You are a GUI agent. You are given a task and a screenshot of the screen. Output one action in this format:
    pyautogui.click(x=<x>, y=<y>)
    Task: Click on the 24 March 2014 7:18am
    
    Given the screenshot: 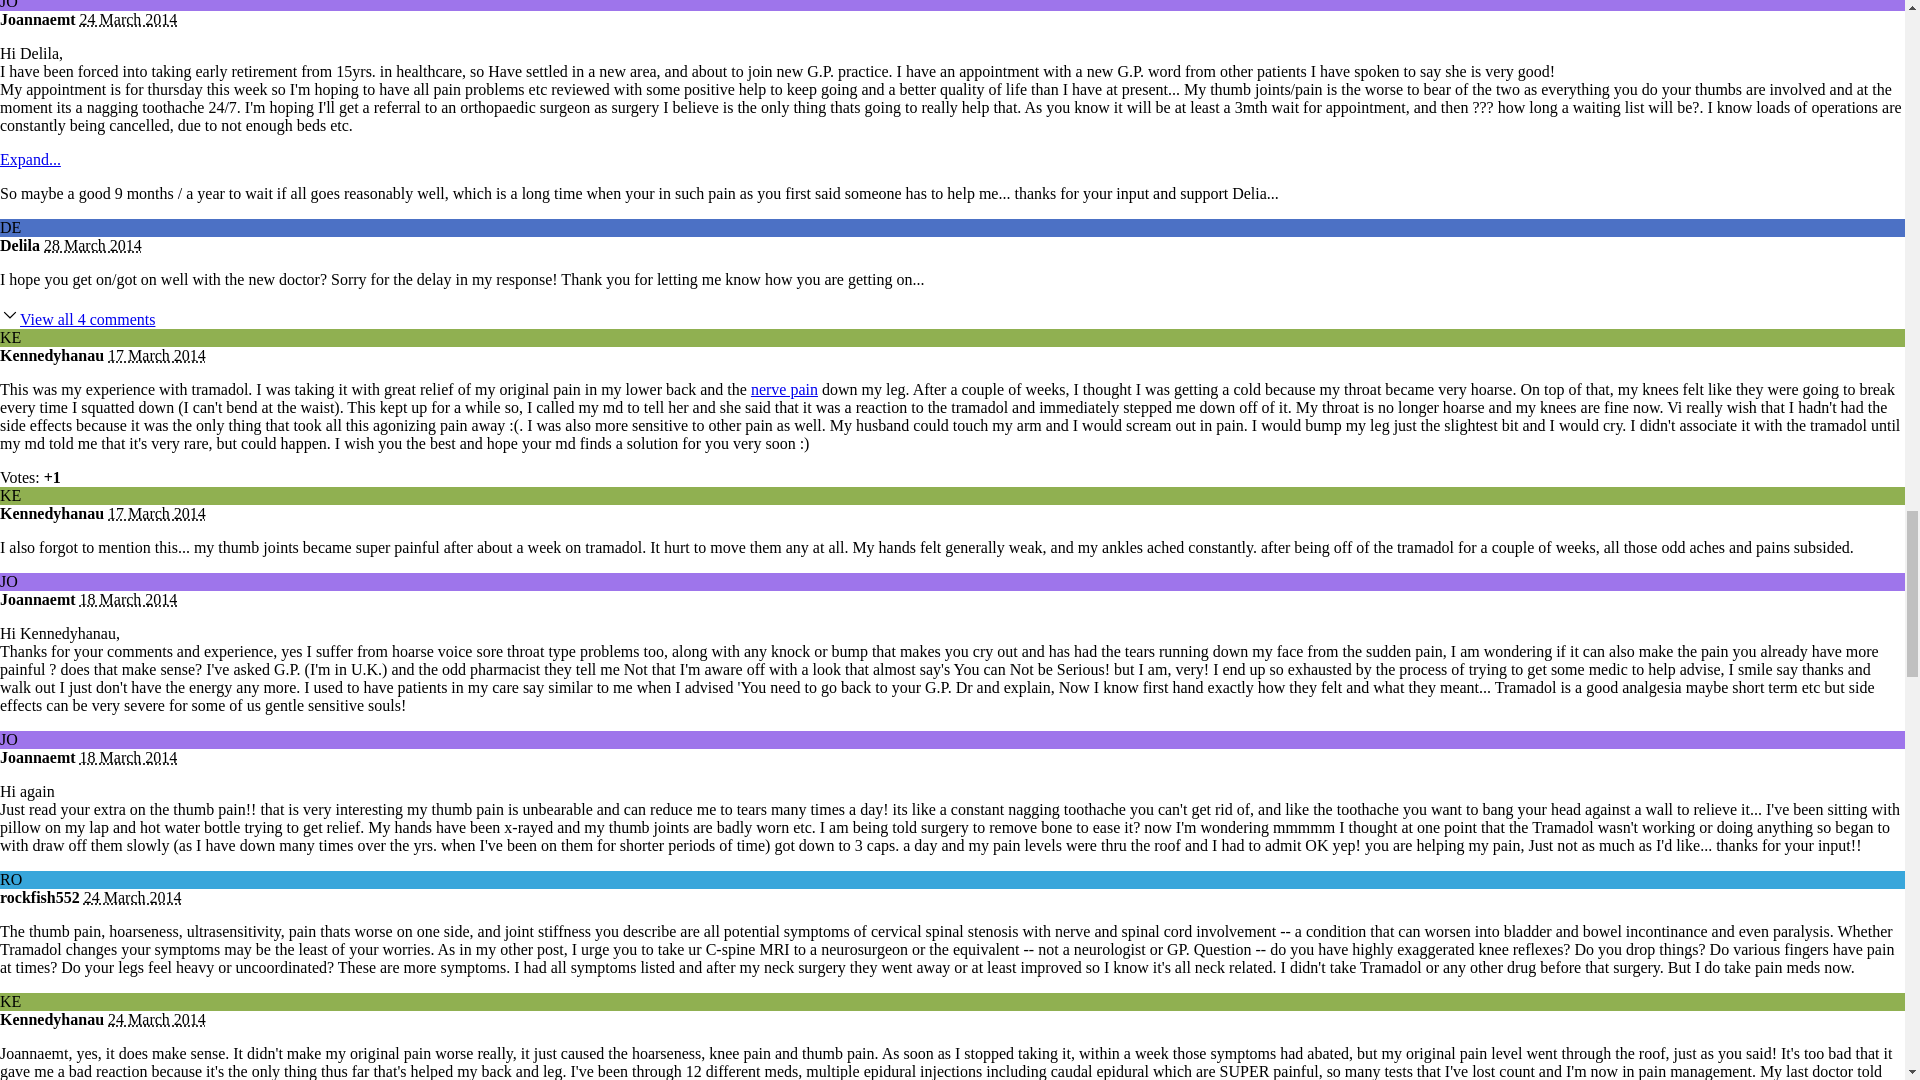 What is the action you would take?
    pyautogui.click(x=133, y=897)
    